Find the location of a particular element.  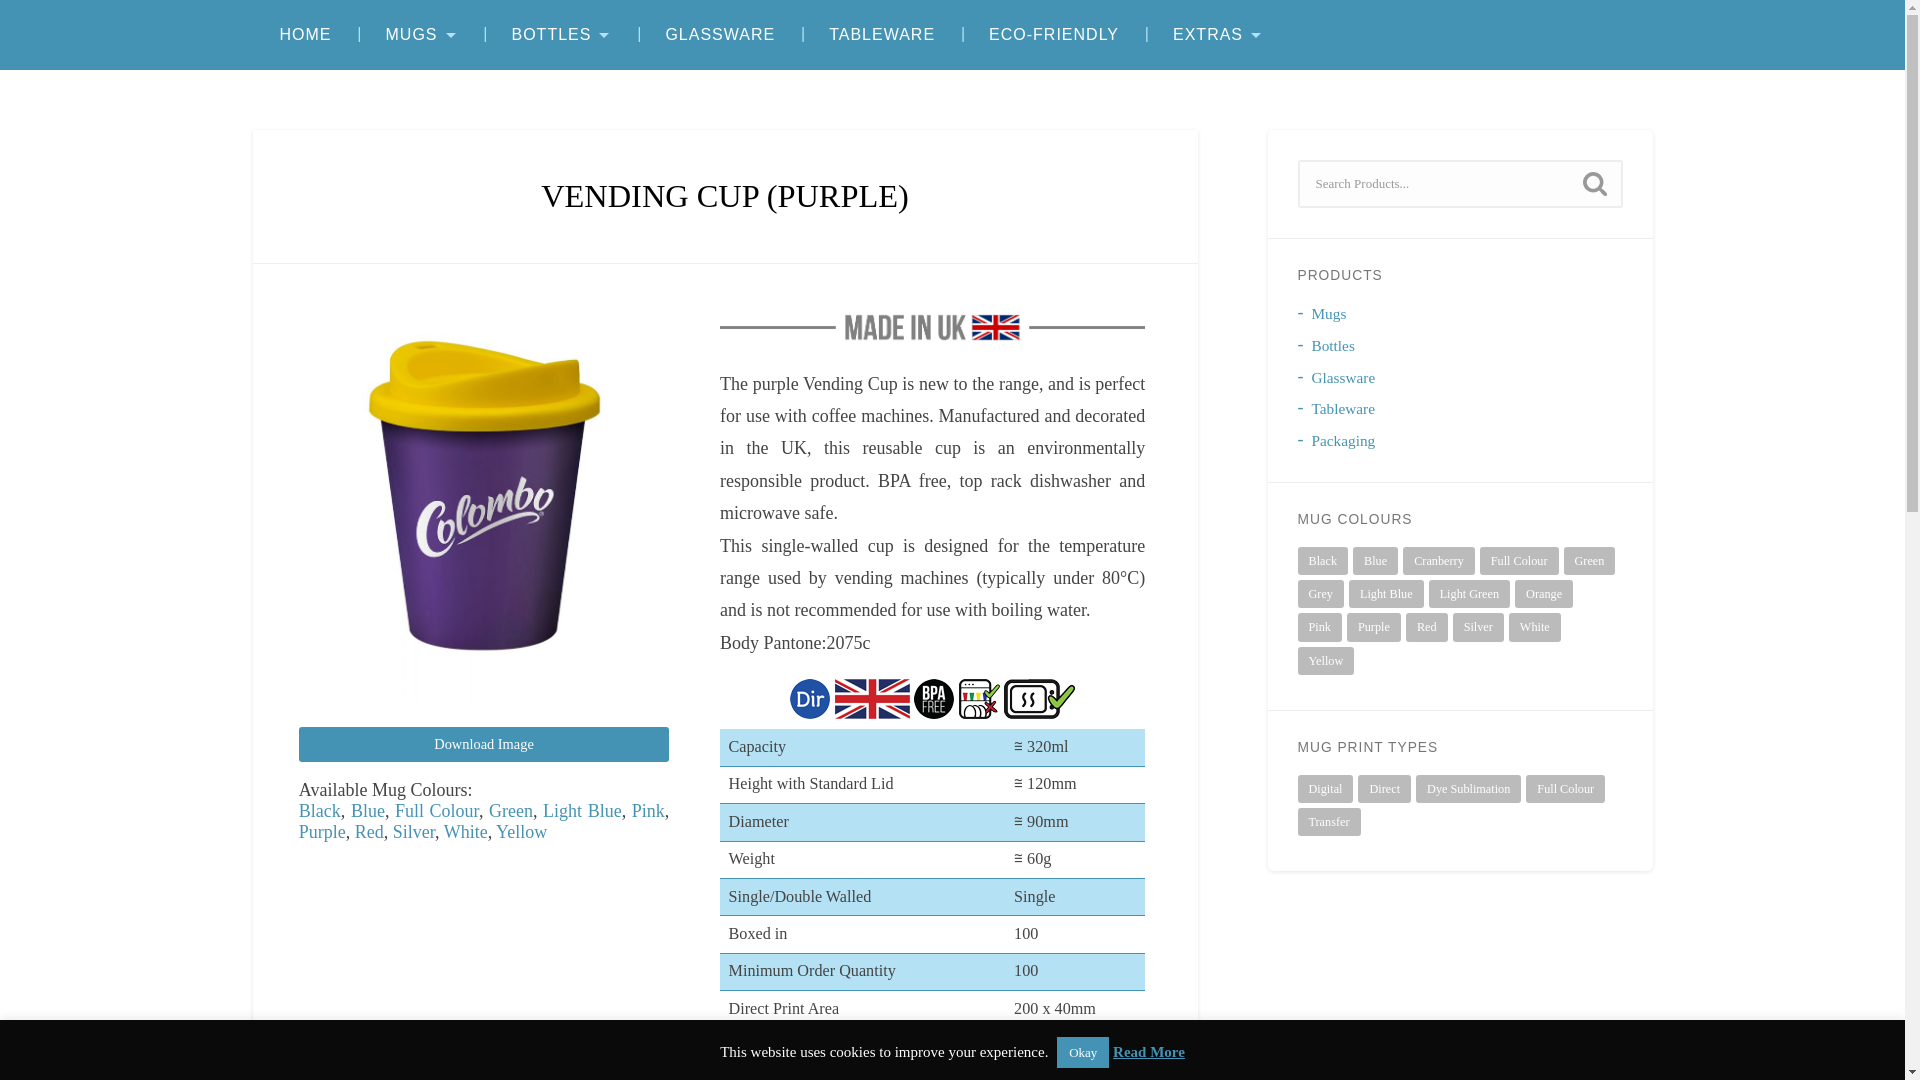

Direct Print Available is located at coordinates (809, 699).